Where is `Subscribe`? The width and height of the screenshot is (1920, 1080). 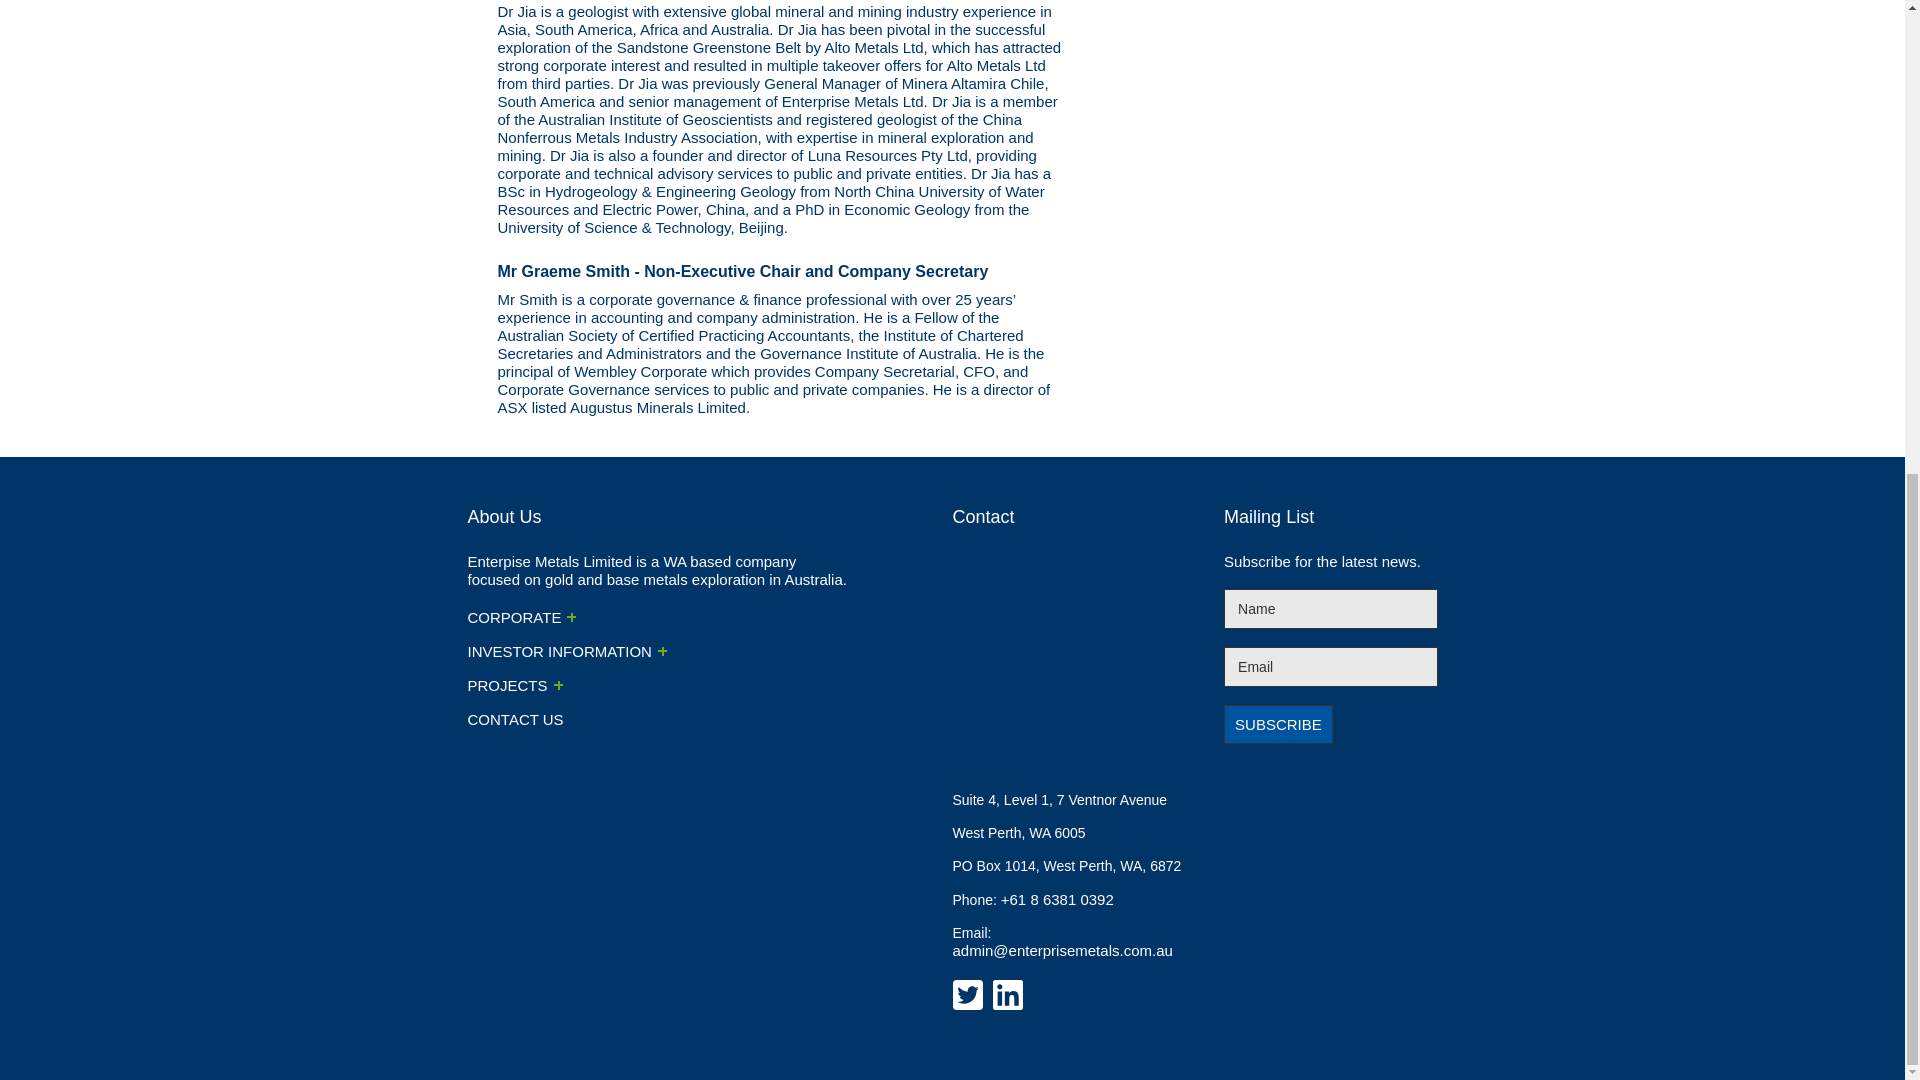 Subscribe is located at coordinates (1278, 724).